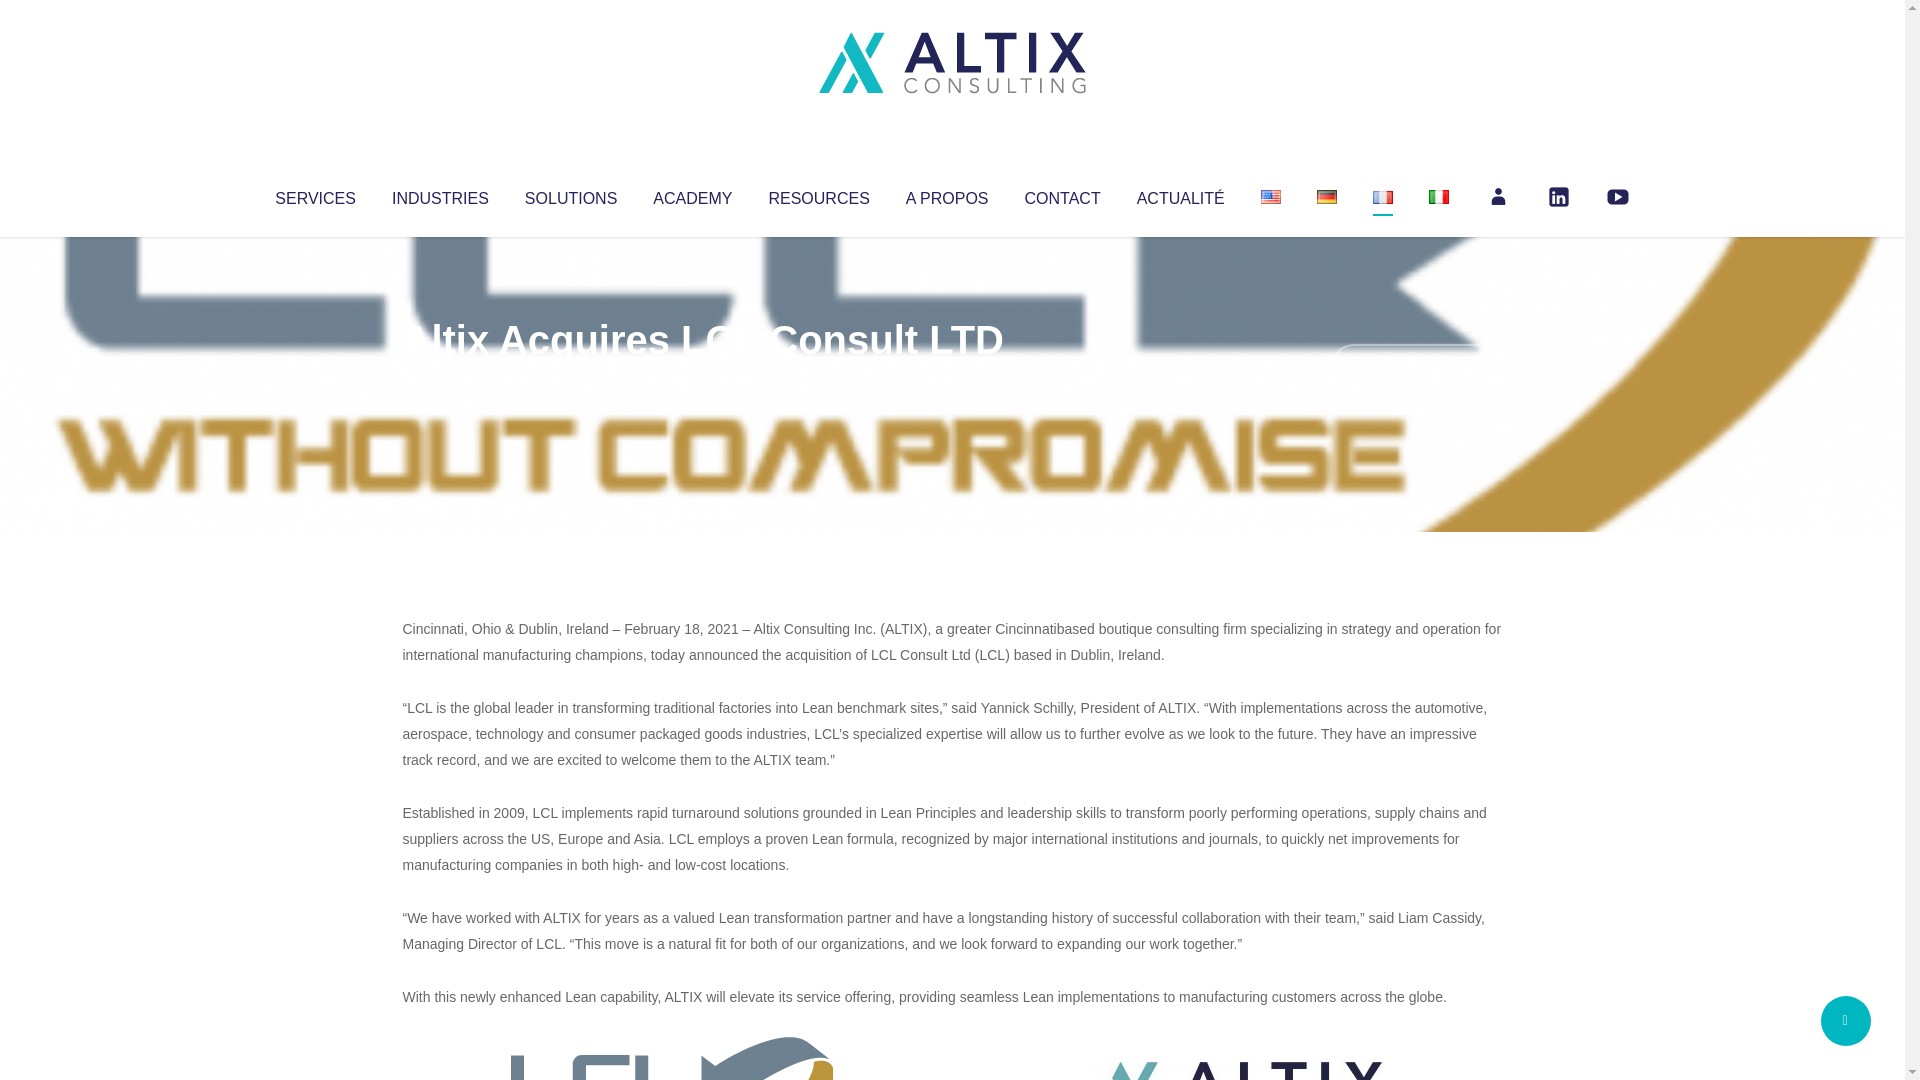 Image resolution: width=1920 pixels, height=1080 pixels. Describe the element at coordinates (947, 194) in the screenshot. I see `A PROPOS` at that location.